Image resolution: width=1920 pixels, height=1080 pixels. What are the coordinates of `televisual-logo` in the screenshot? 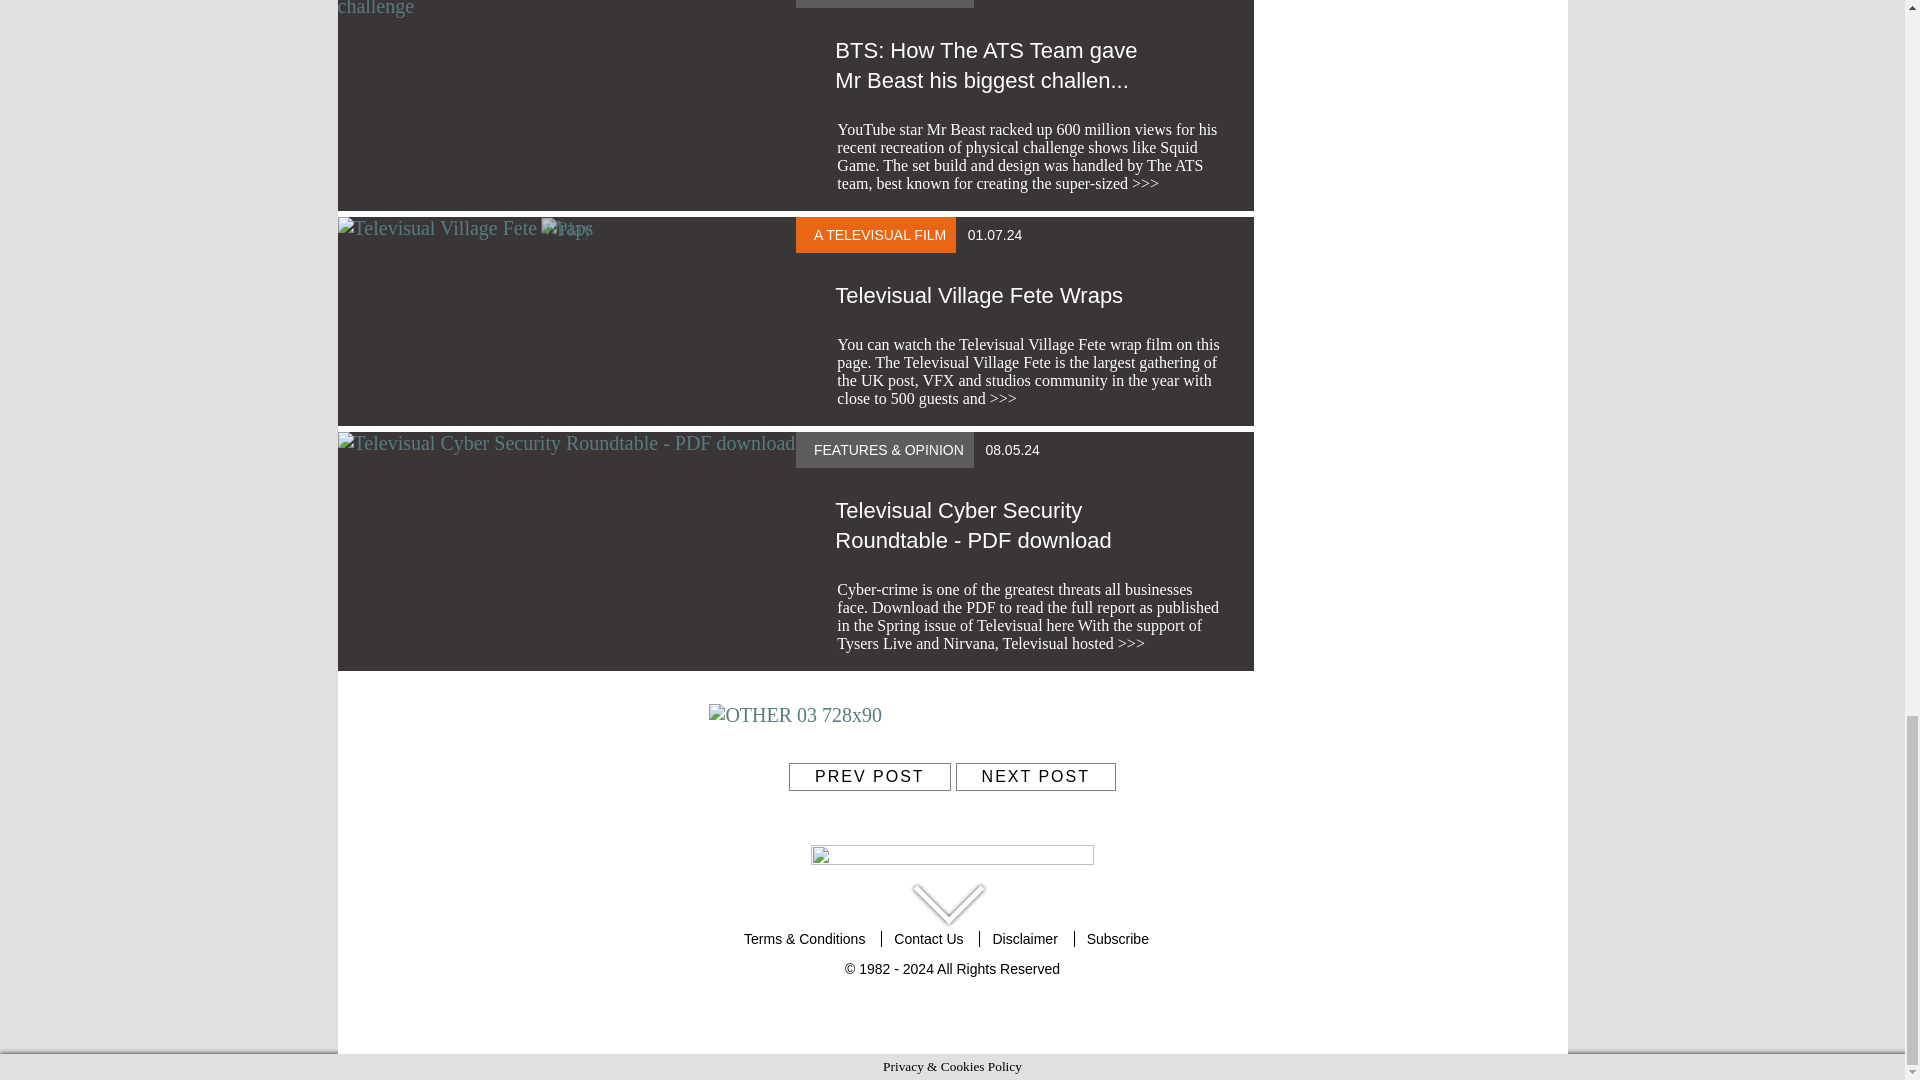 It's located at (952, 862).